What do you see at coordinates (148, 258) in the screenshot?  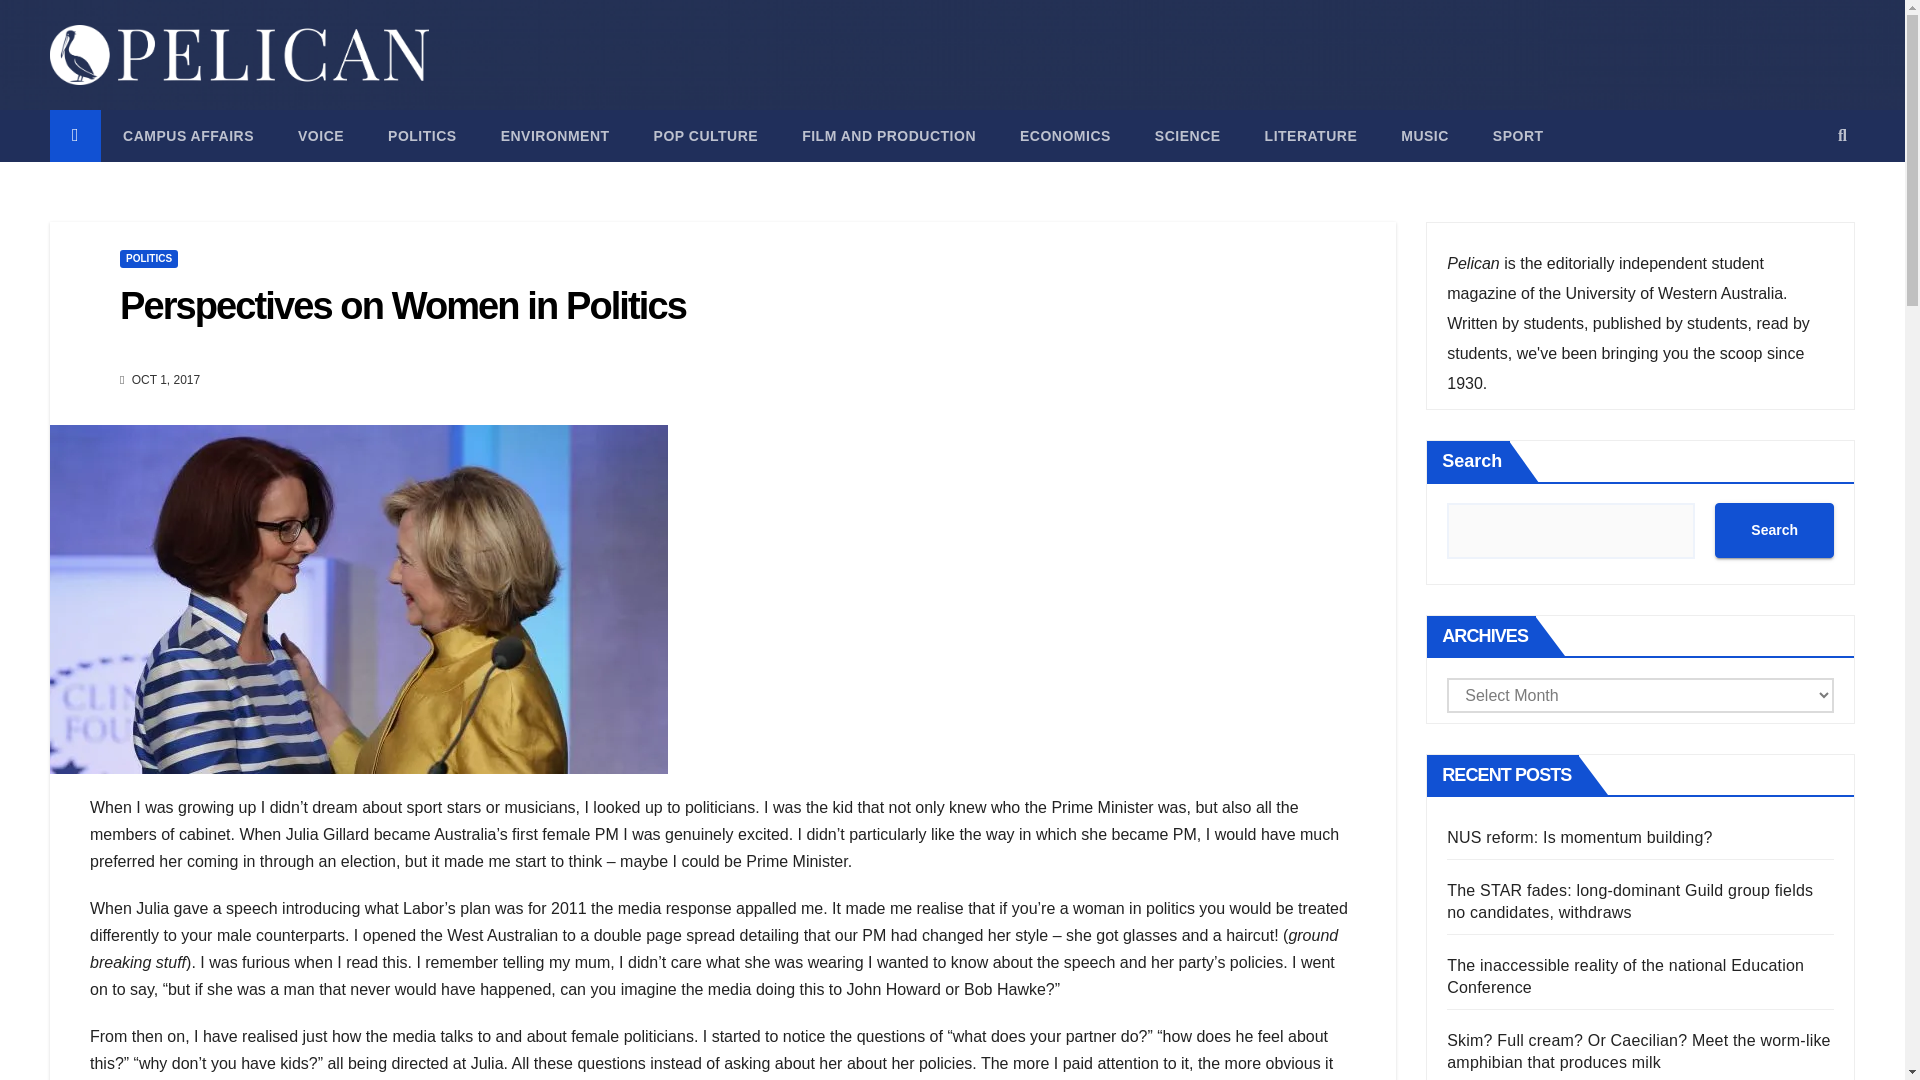 I see `POLITICS` at bounding box center [148, 258].